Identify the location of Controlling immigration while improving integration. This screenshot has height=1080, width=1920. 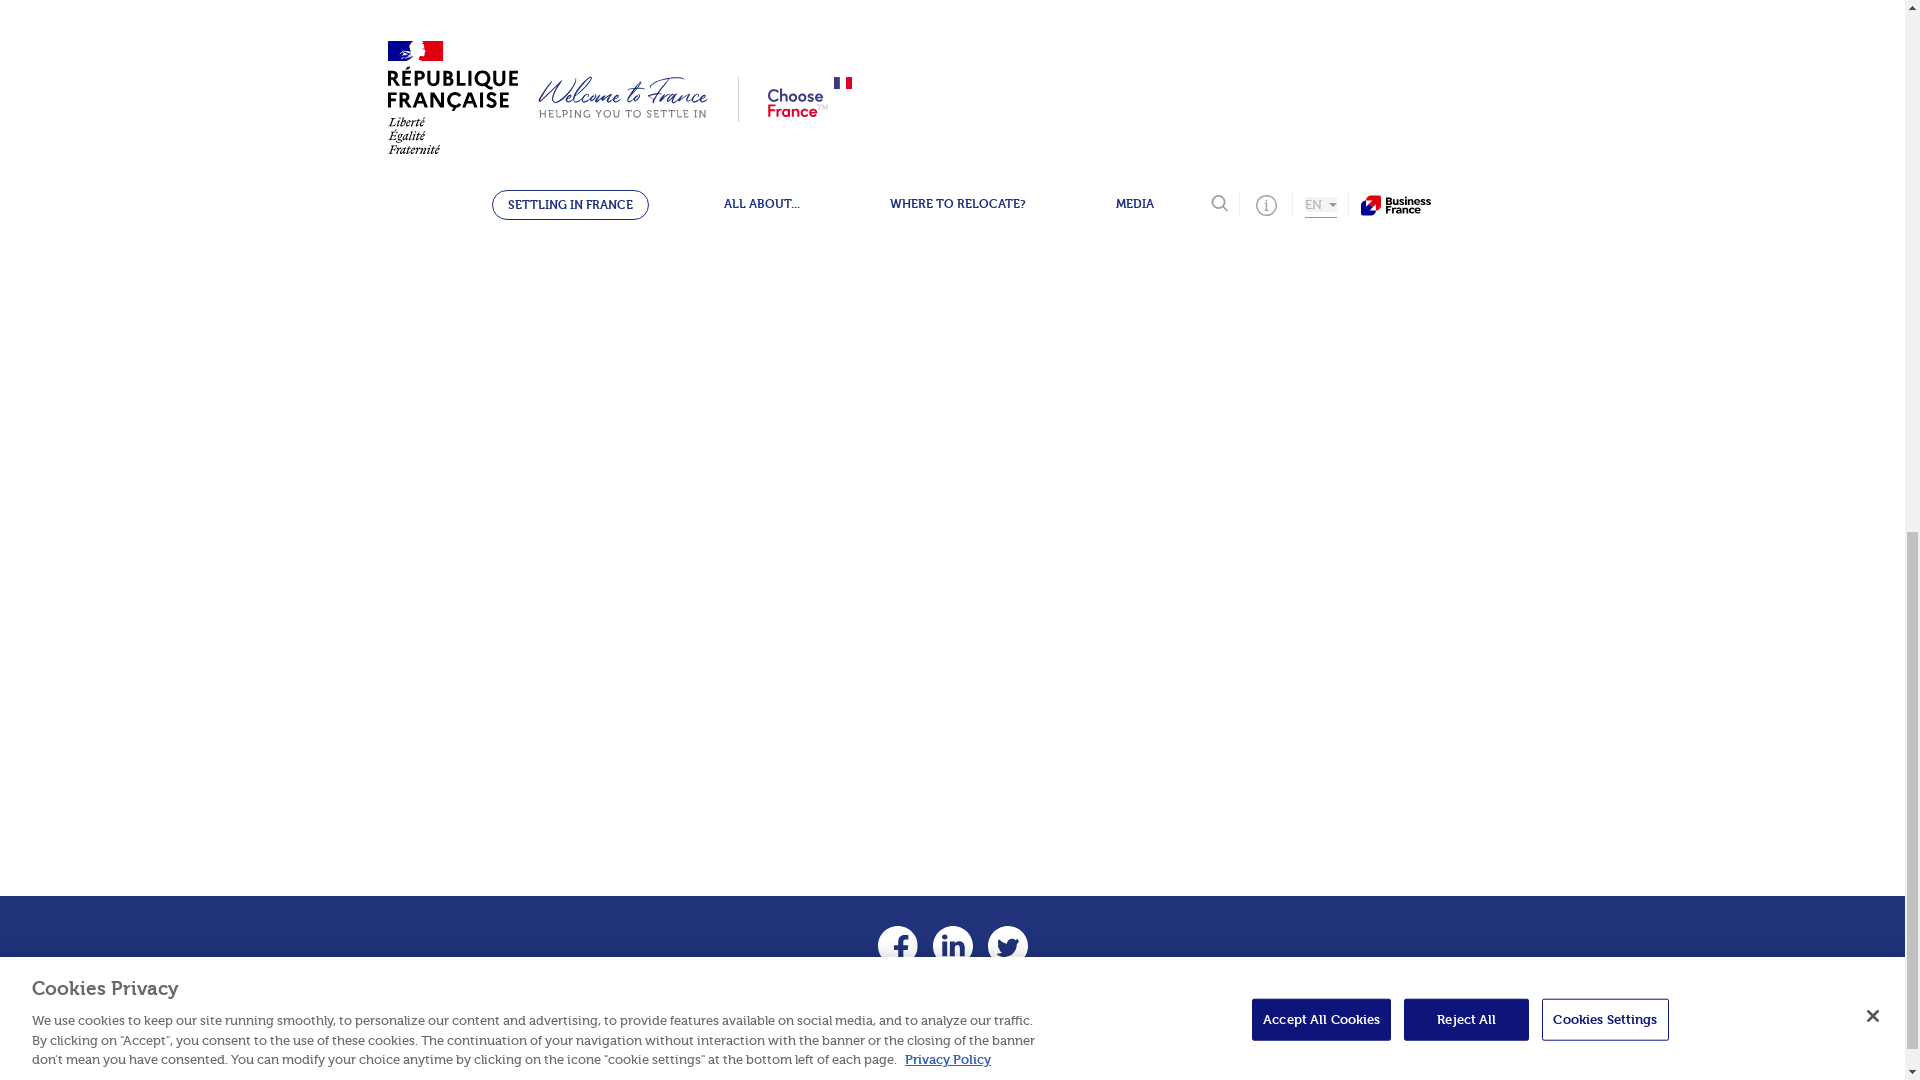
(971, 207).